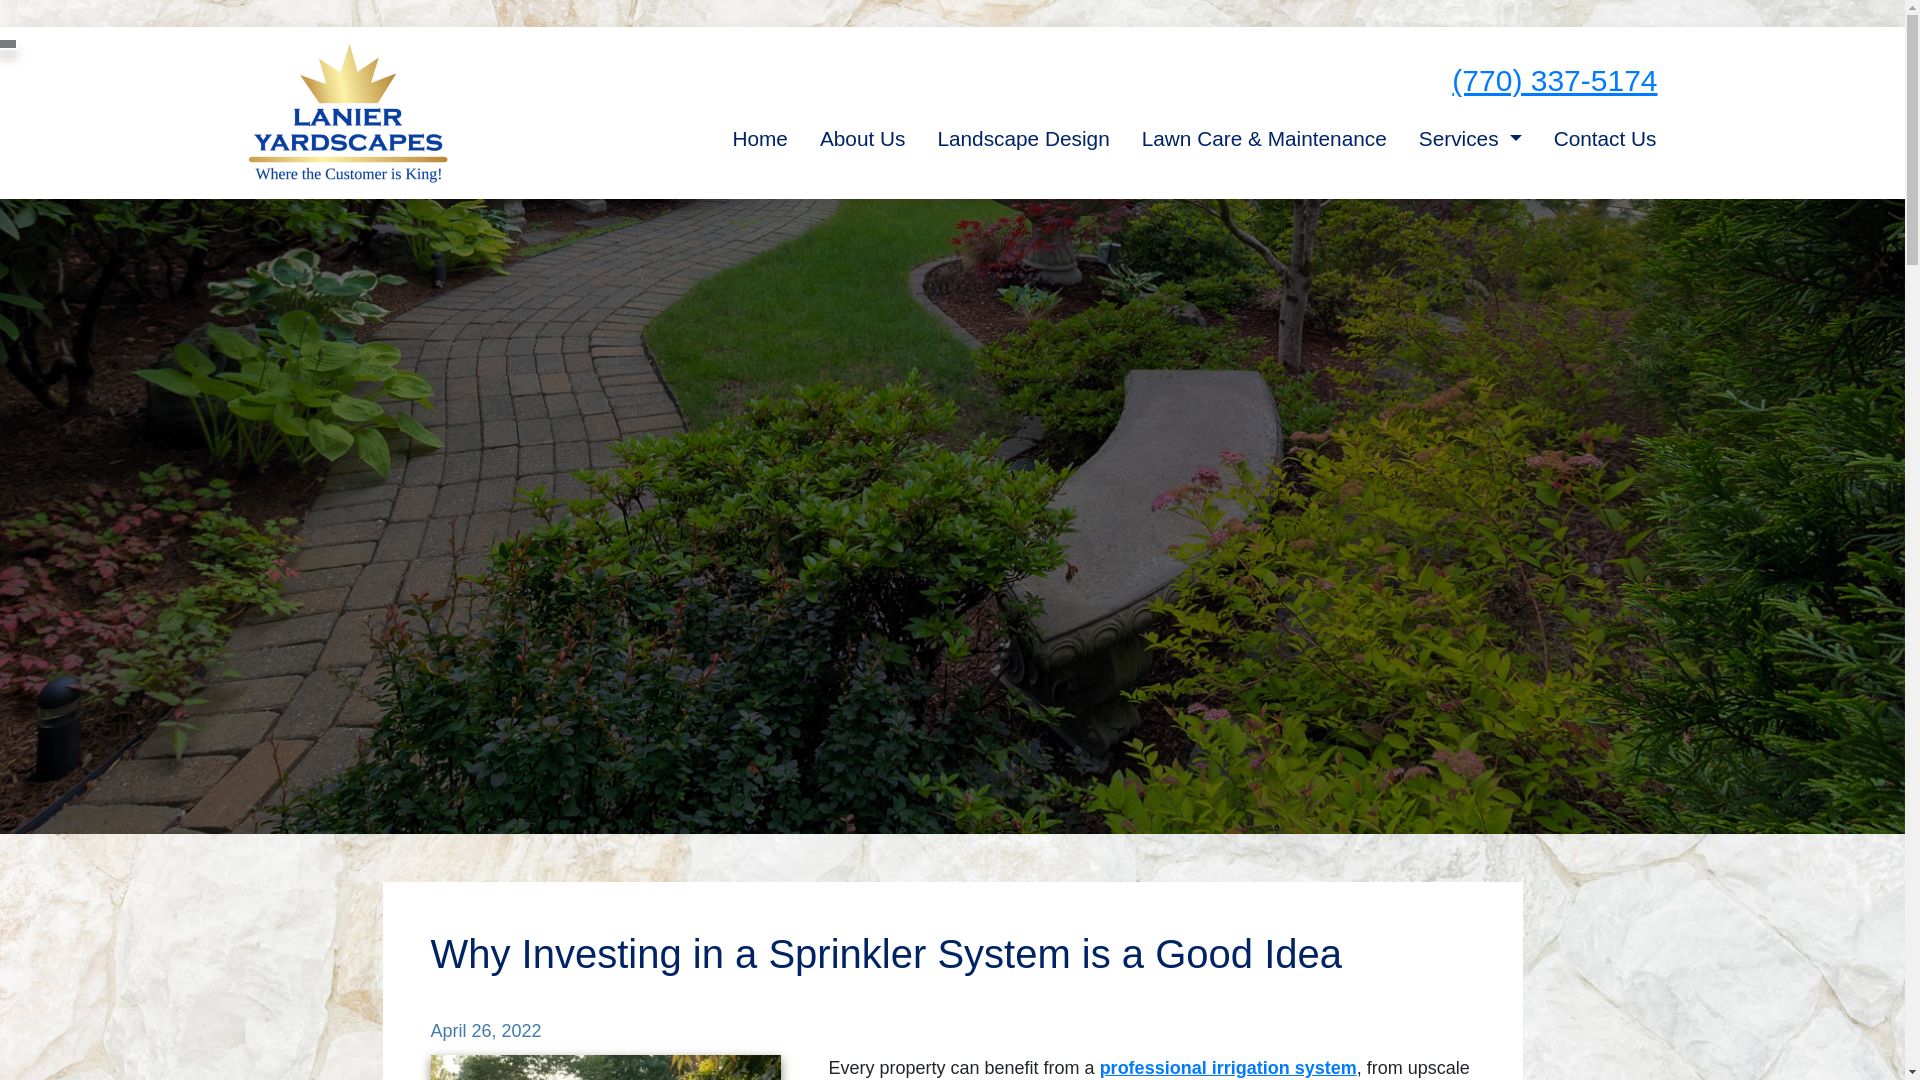  Describe the element at coordinates (14, 8) in the screenshot. I see `SKIP TO MAIN CONTENT` at that location.